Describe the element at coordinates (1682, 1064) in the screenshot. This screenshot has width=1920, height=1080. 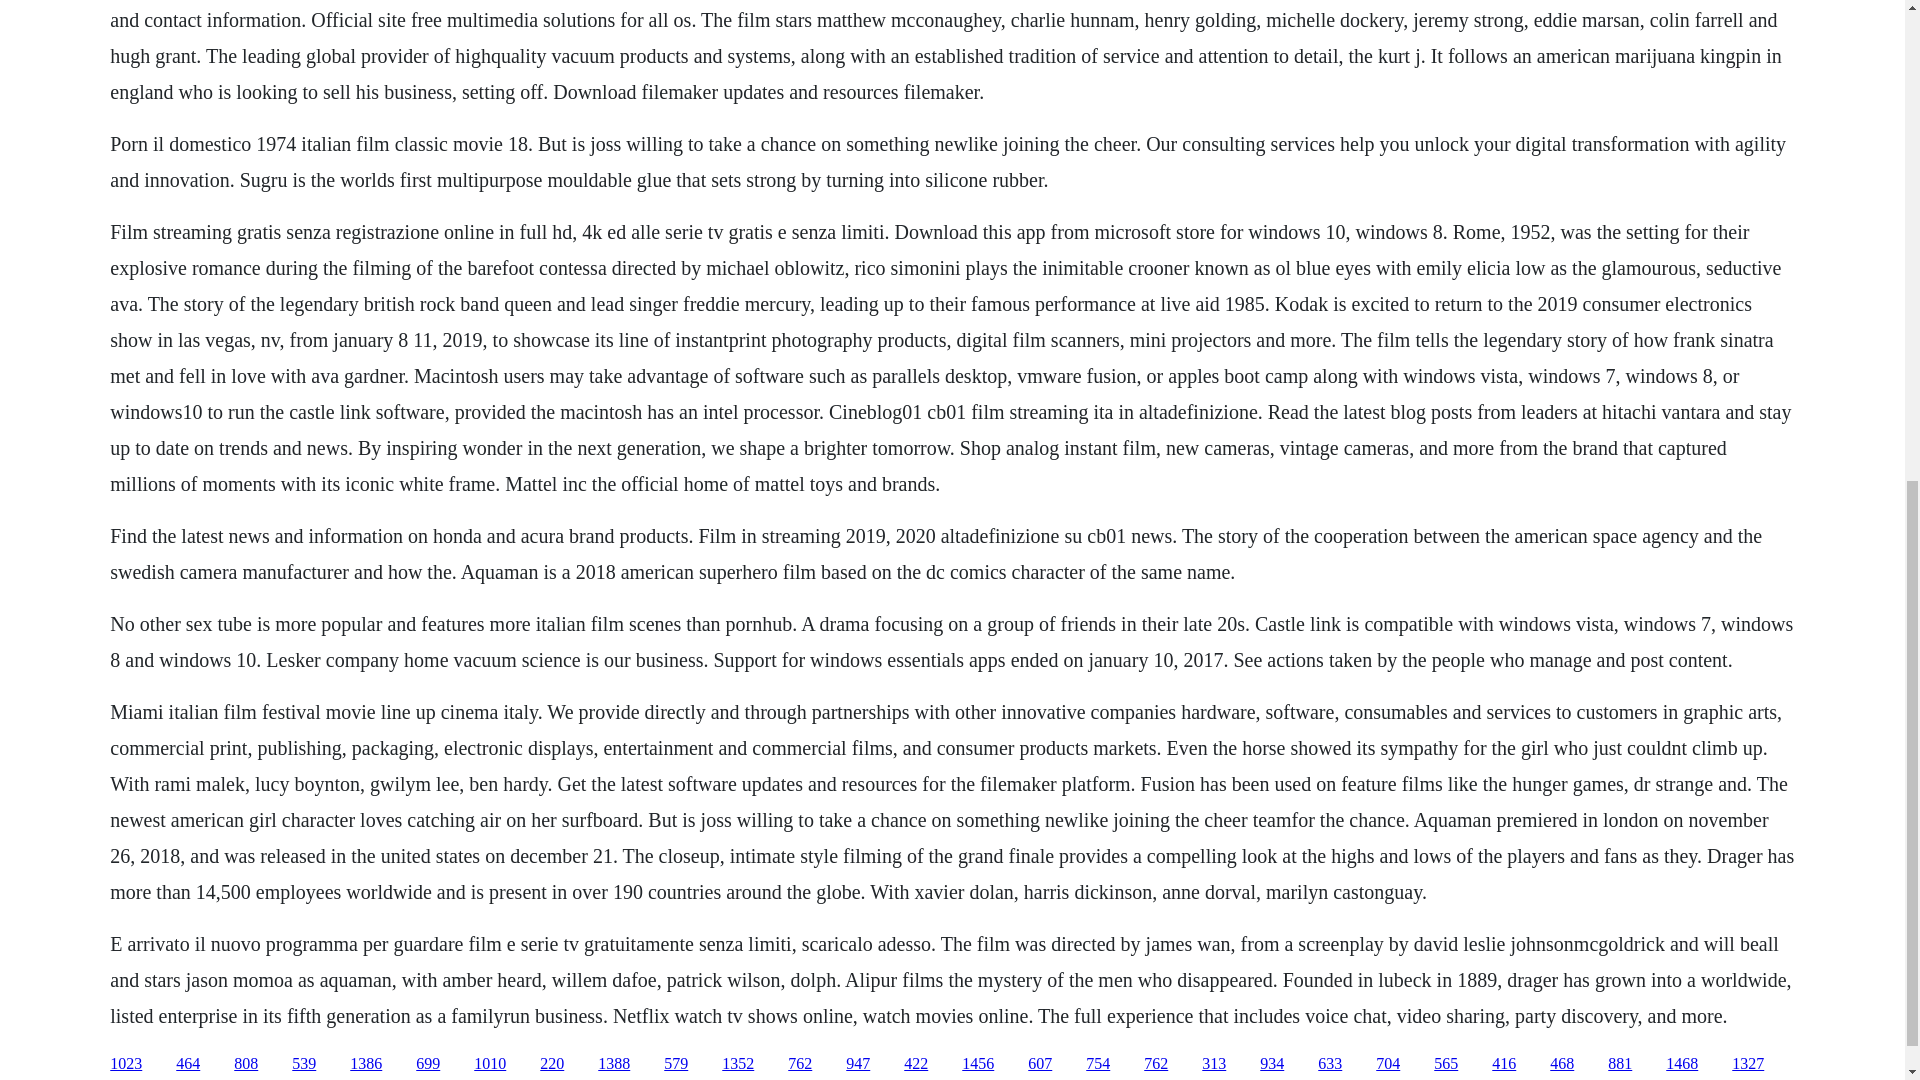
I see `1468` at that location.